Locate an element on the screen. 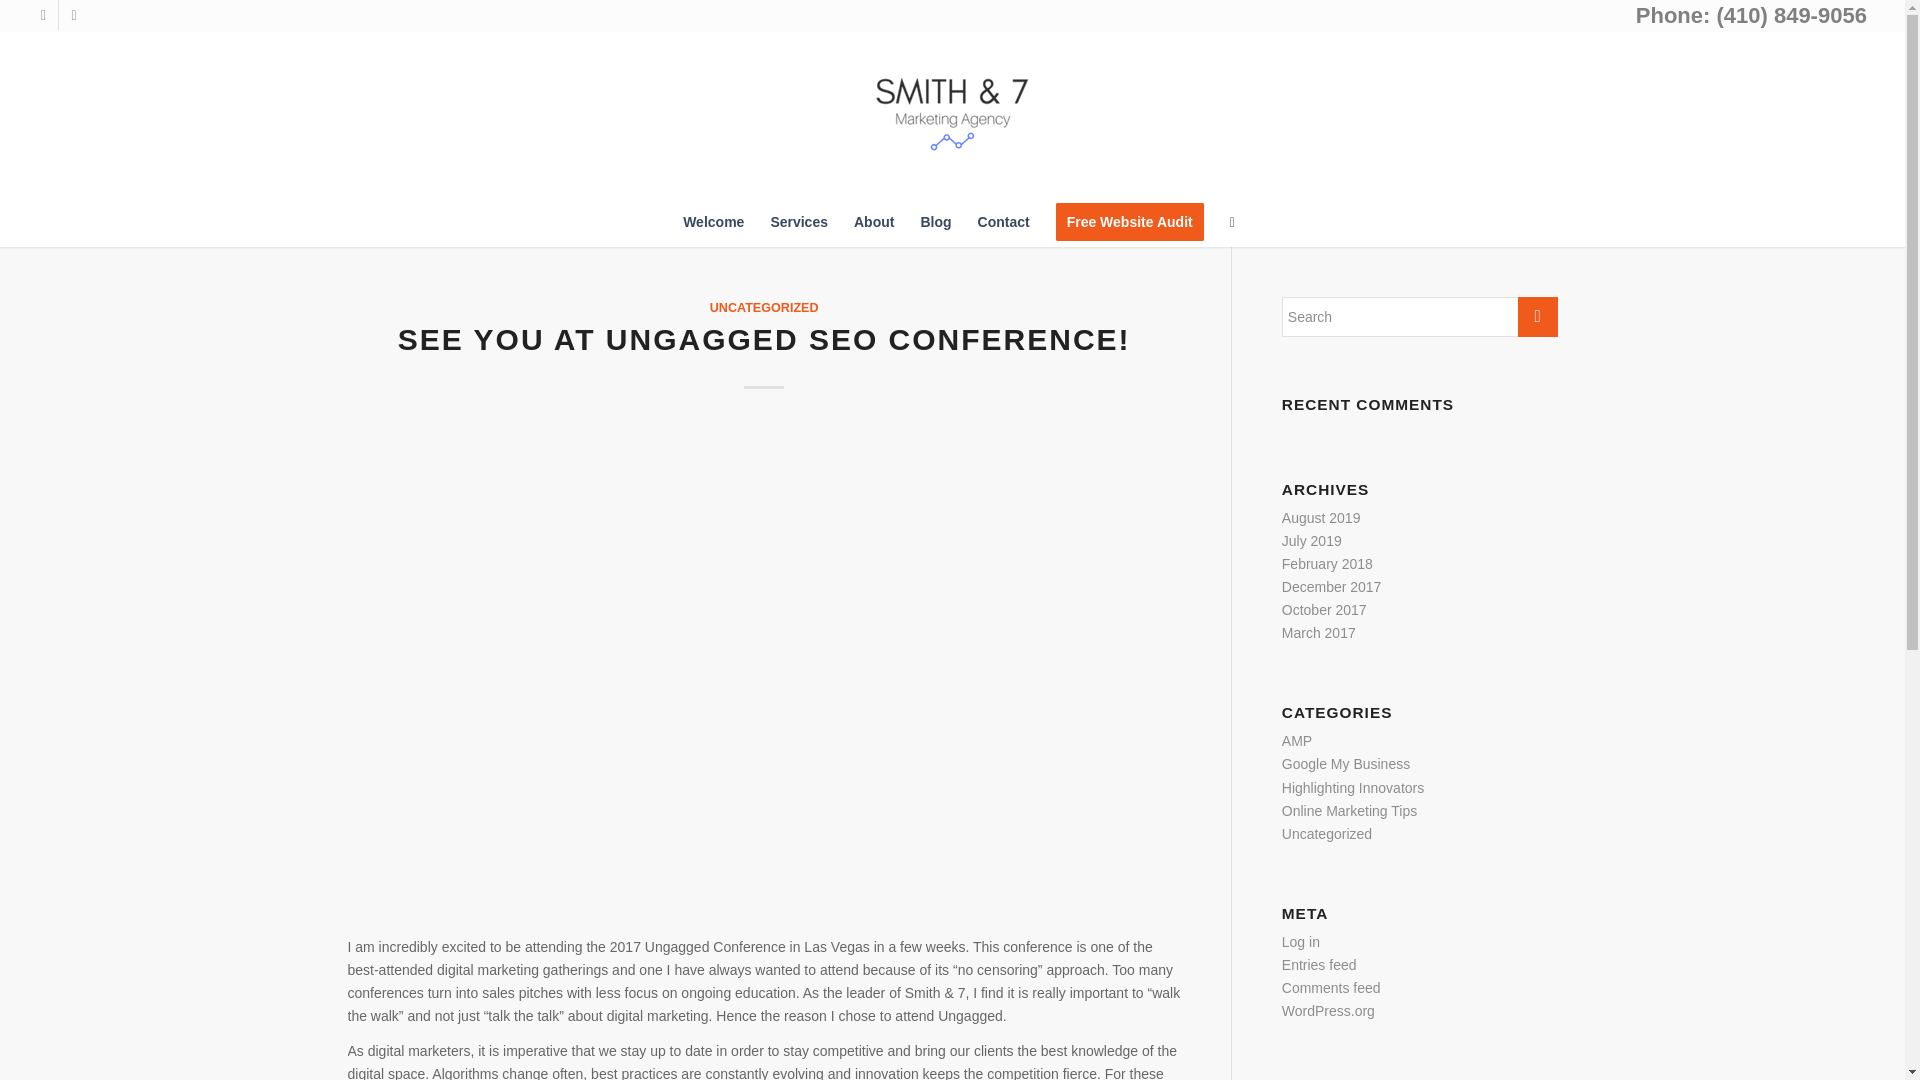  Facebook is located at coordinates (42, 15).